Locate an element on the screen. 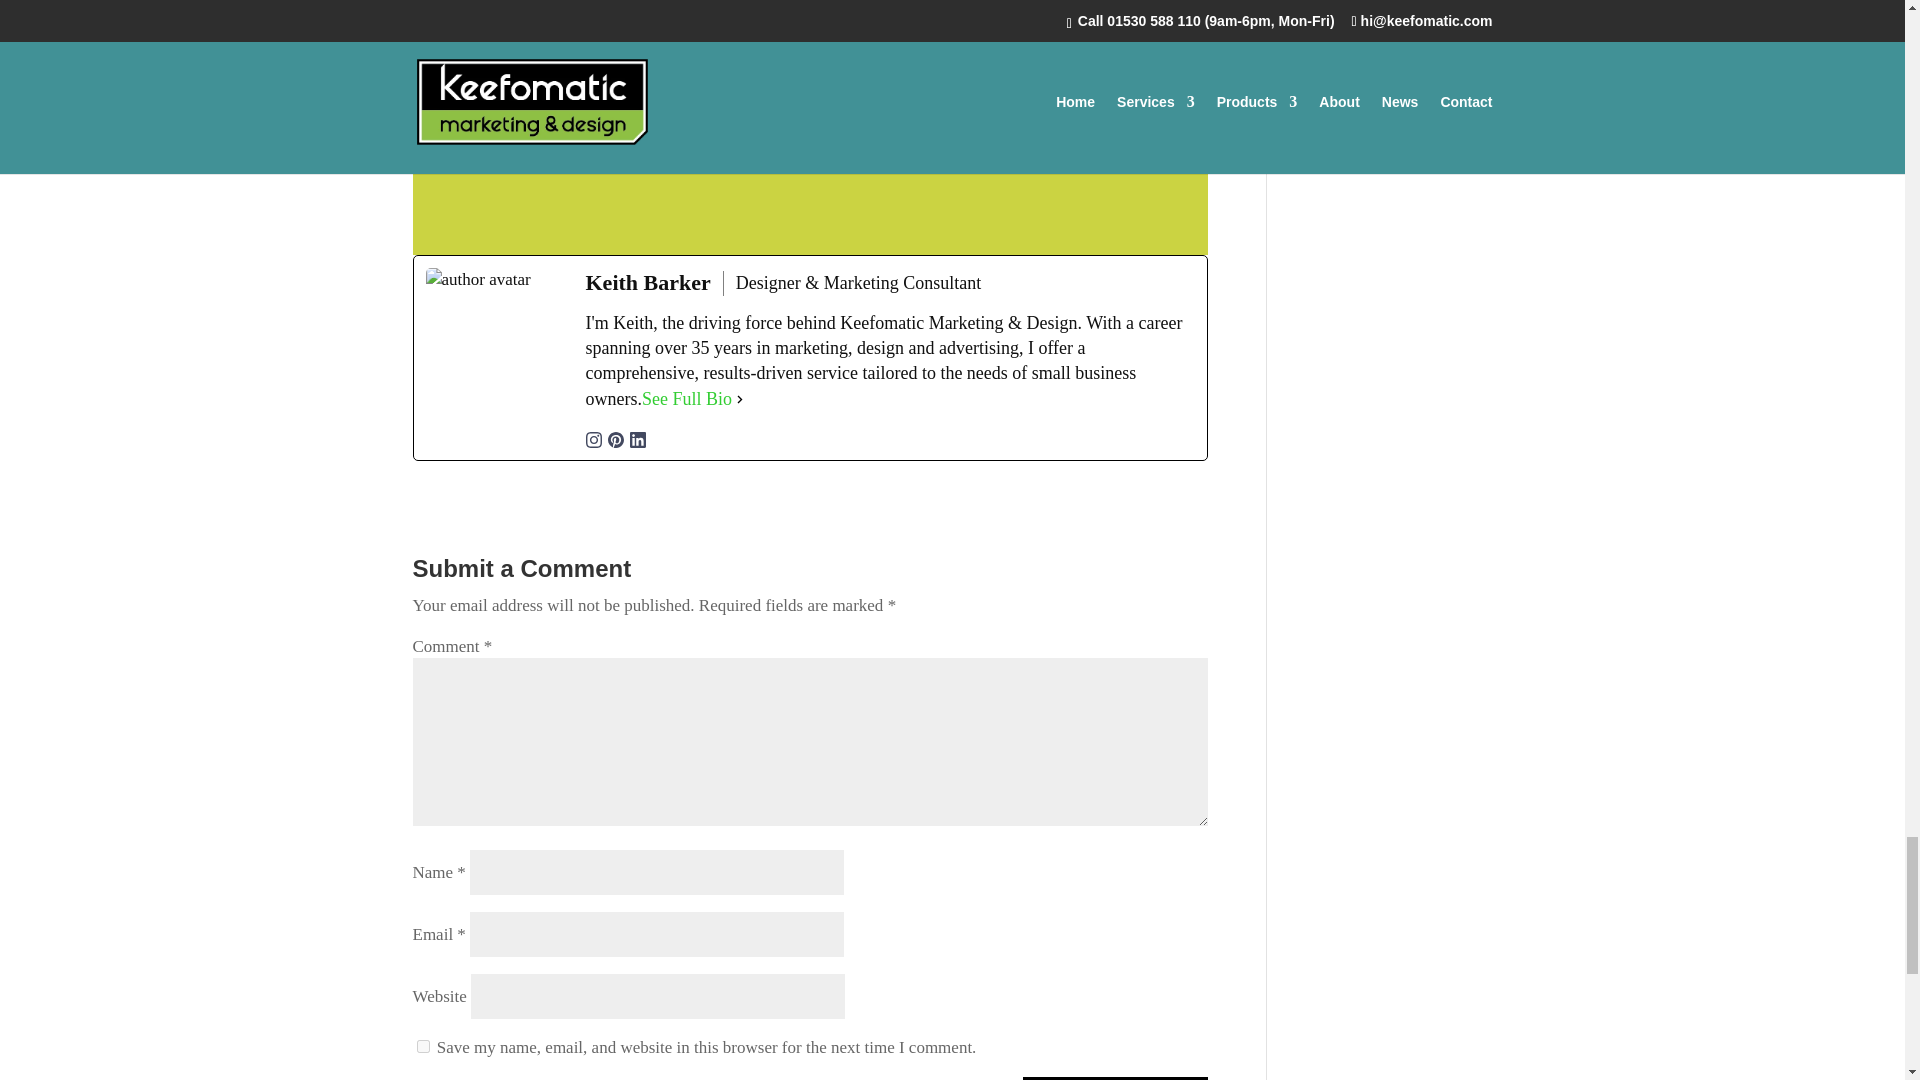  yes is located at coordinates (422, 1046).